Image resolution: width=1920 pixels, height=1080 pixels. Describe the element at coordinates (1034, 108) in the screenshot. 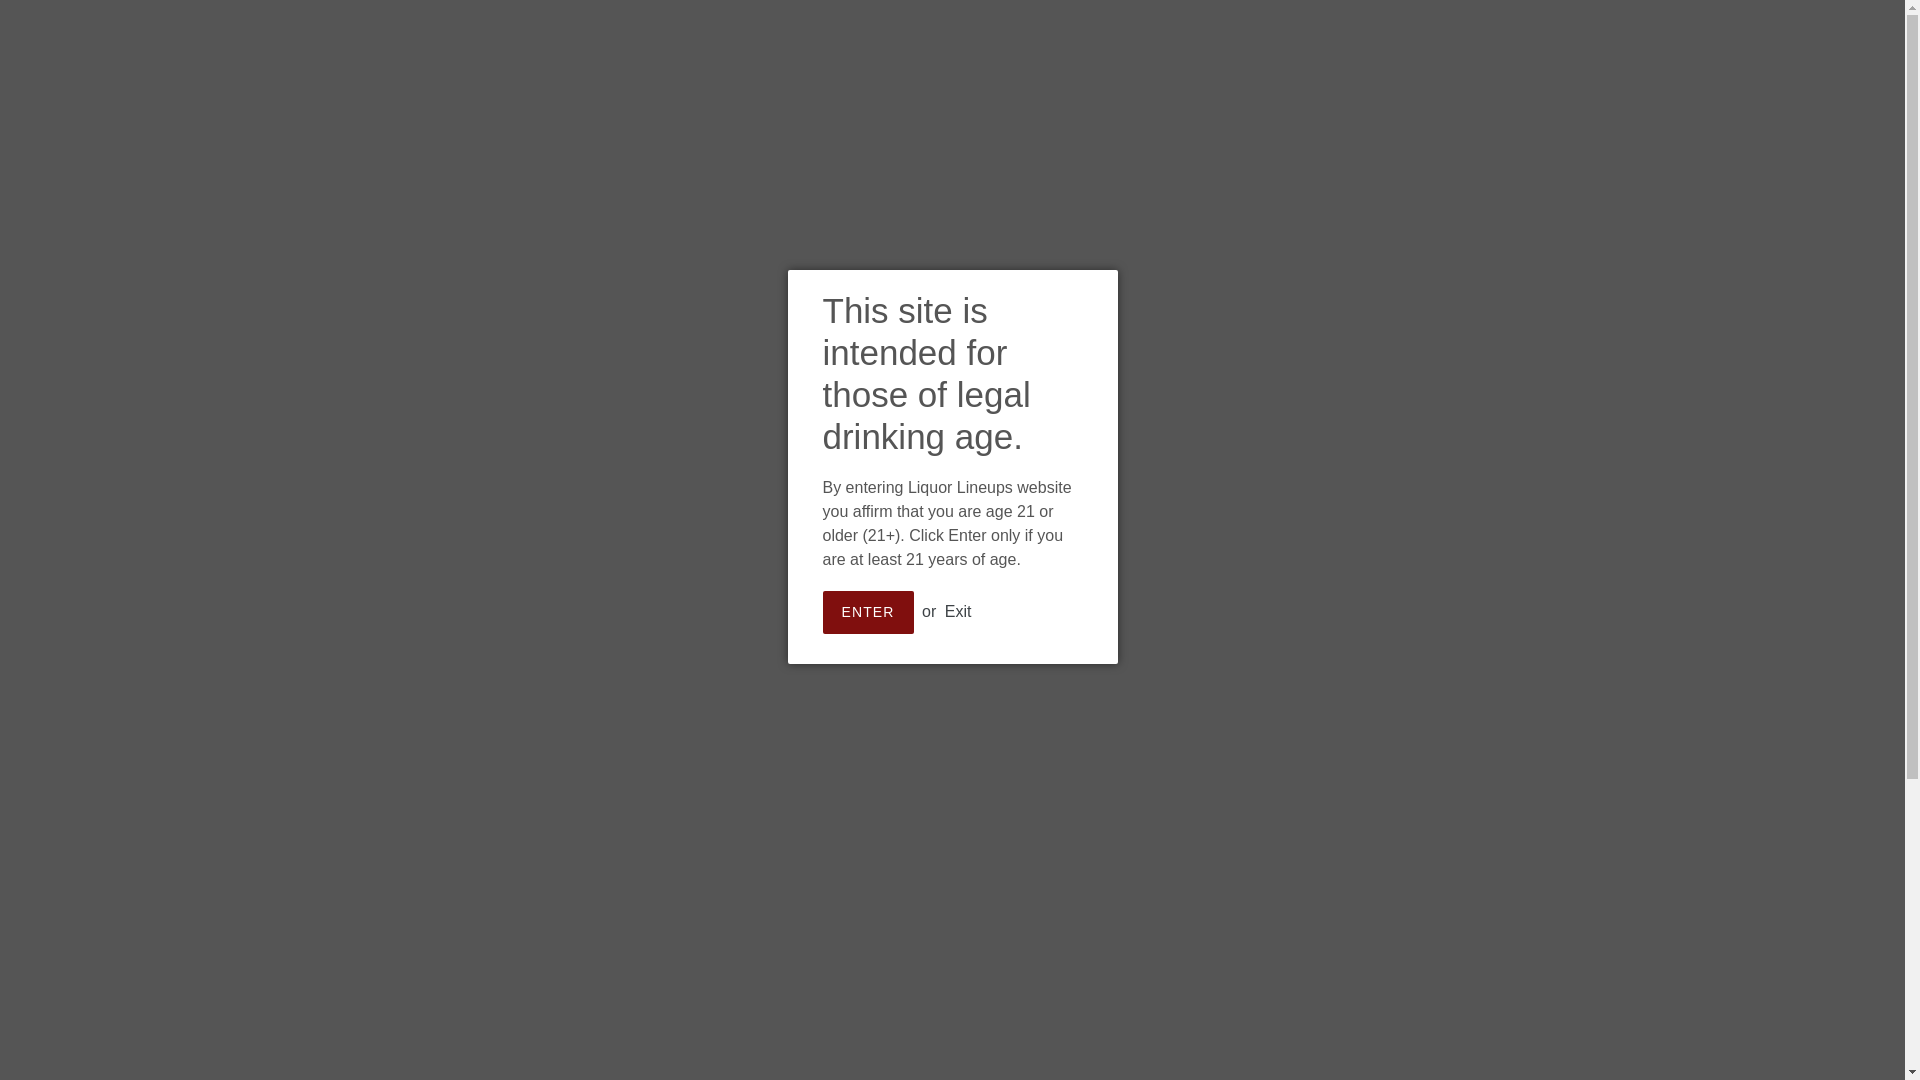

I see `Fine Wines` at that location.